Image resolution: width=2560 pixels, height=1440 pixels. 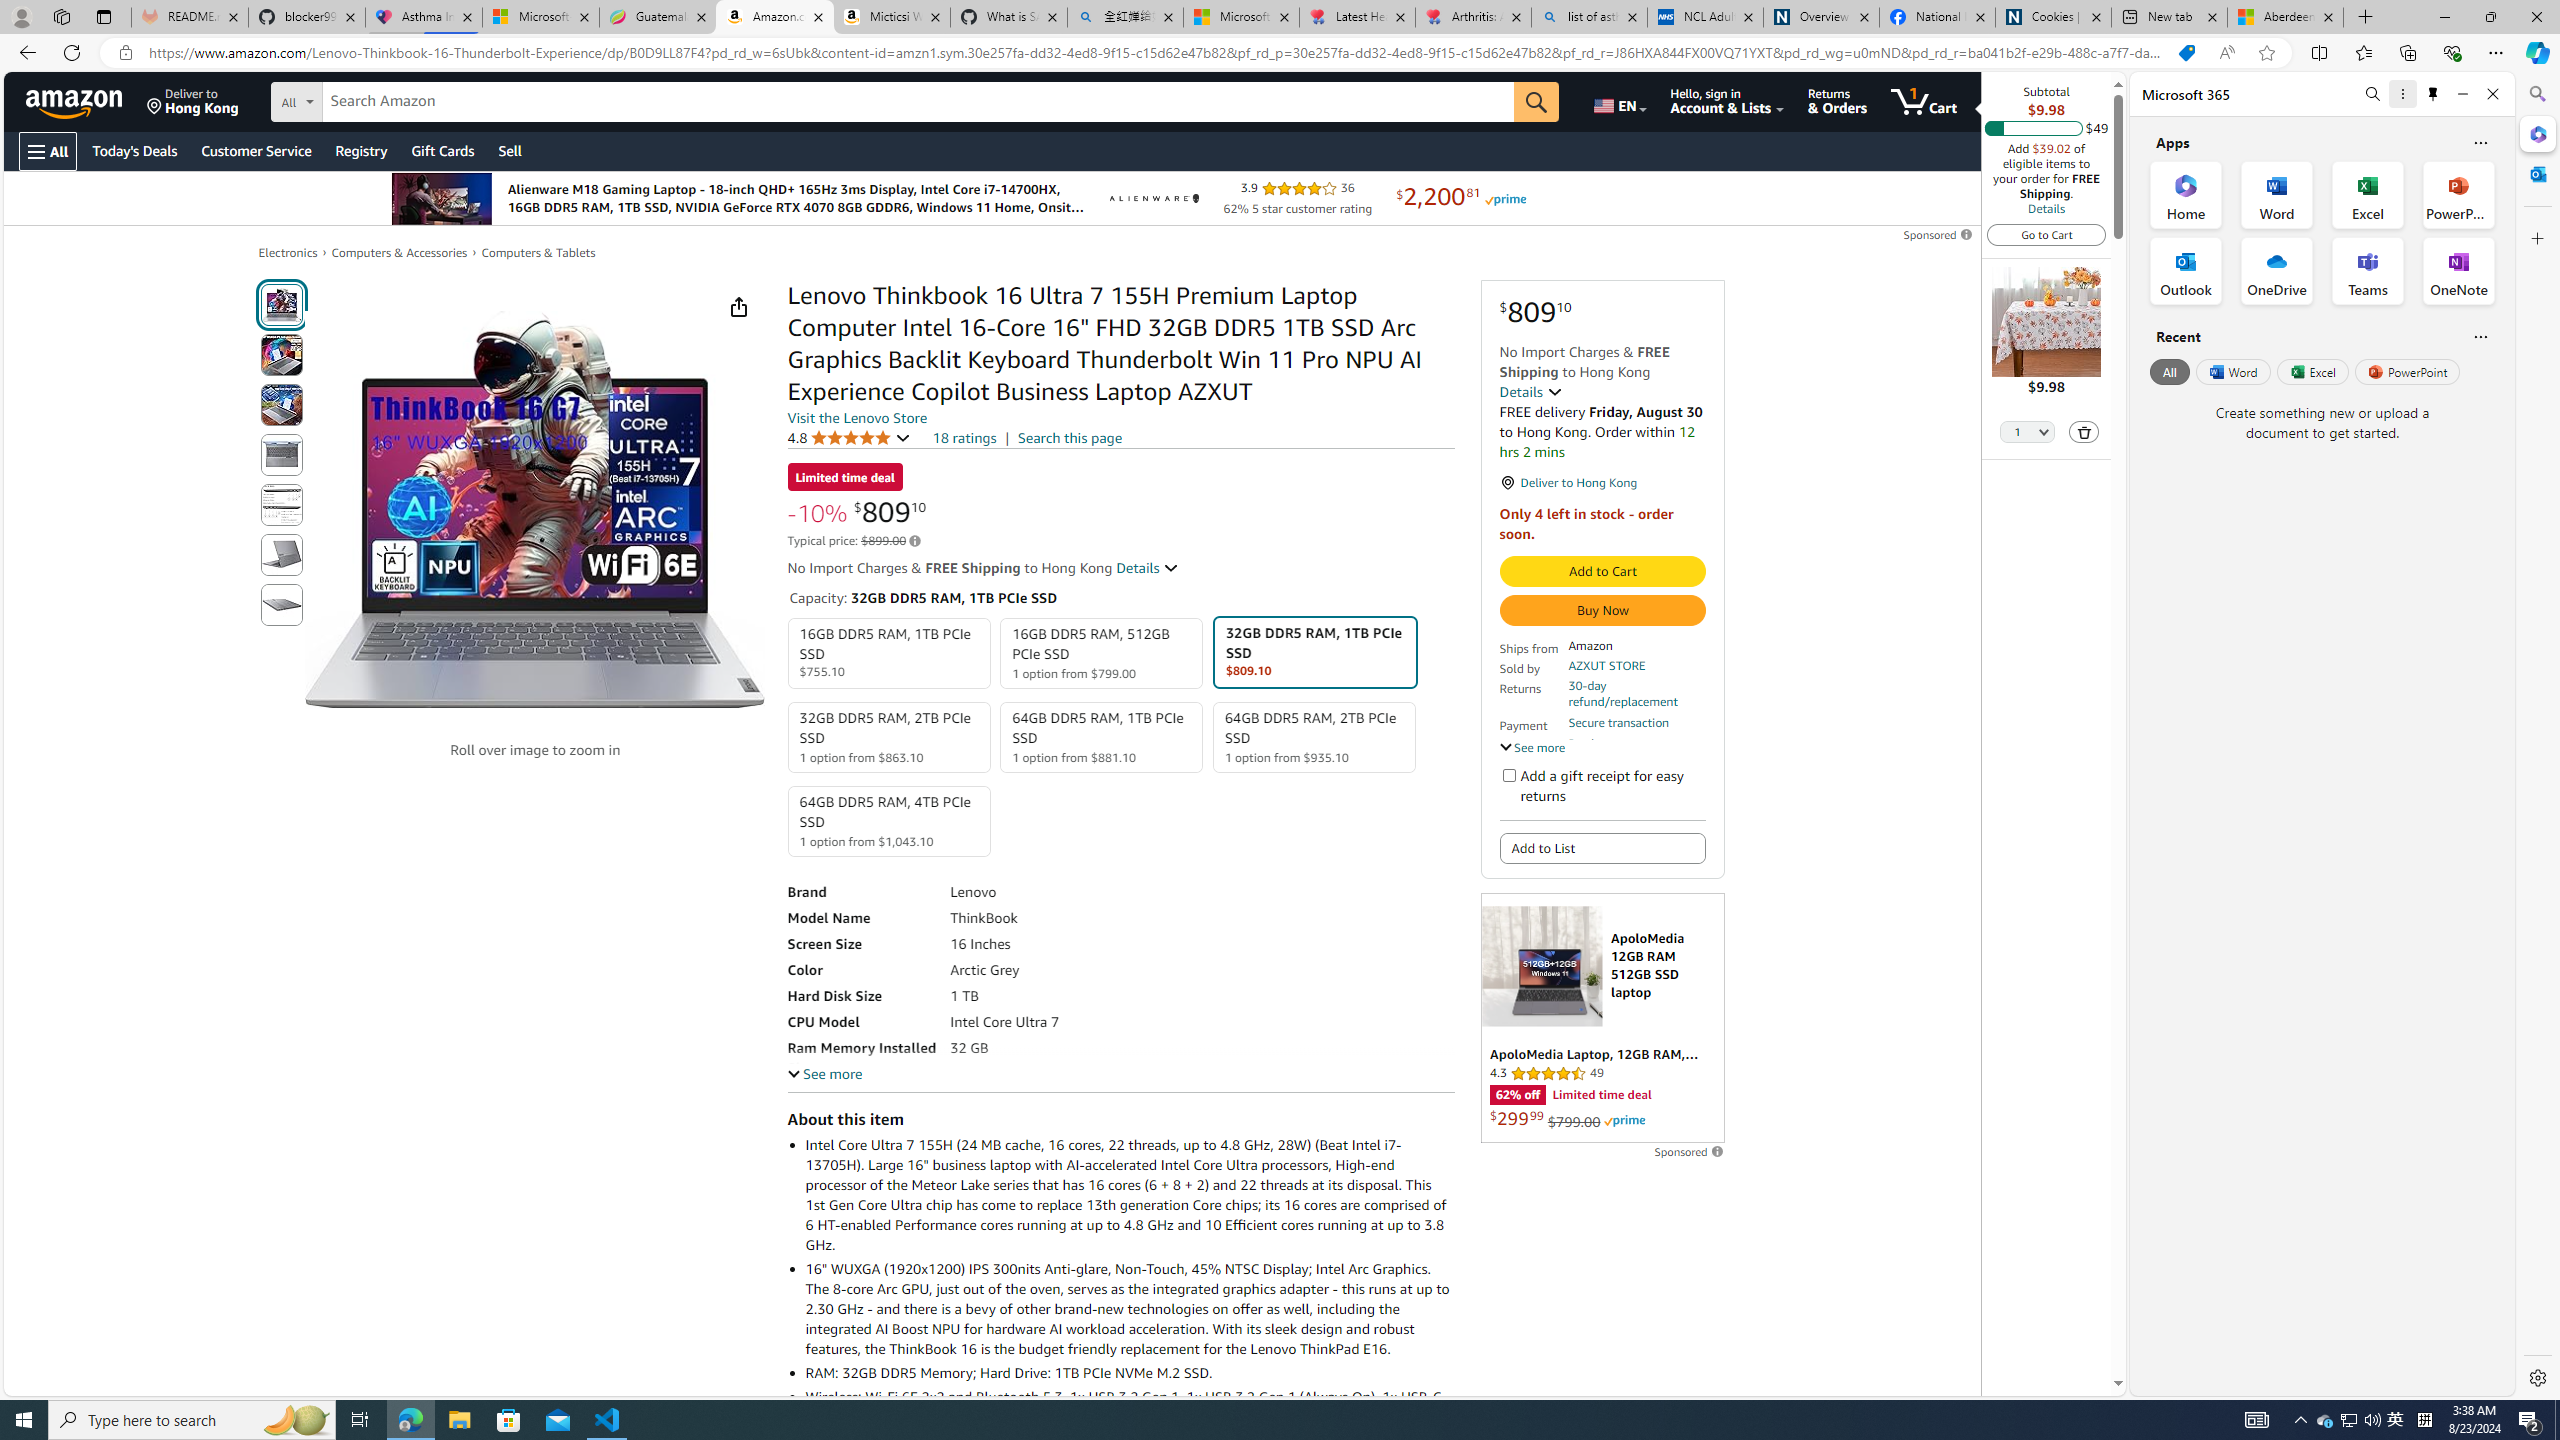 What do you see at coordinates (257, 150) in the screenshot?
I see `Customer Service` at bounding box center [257, 150].